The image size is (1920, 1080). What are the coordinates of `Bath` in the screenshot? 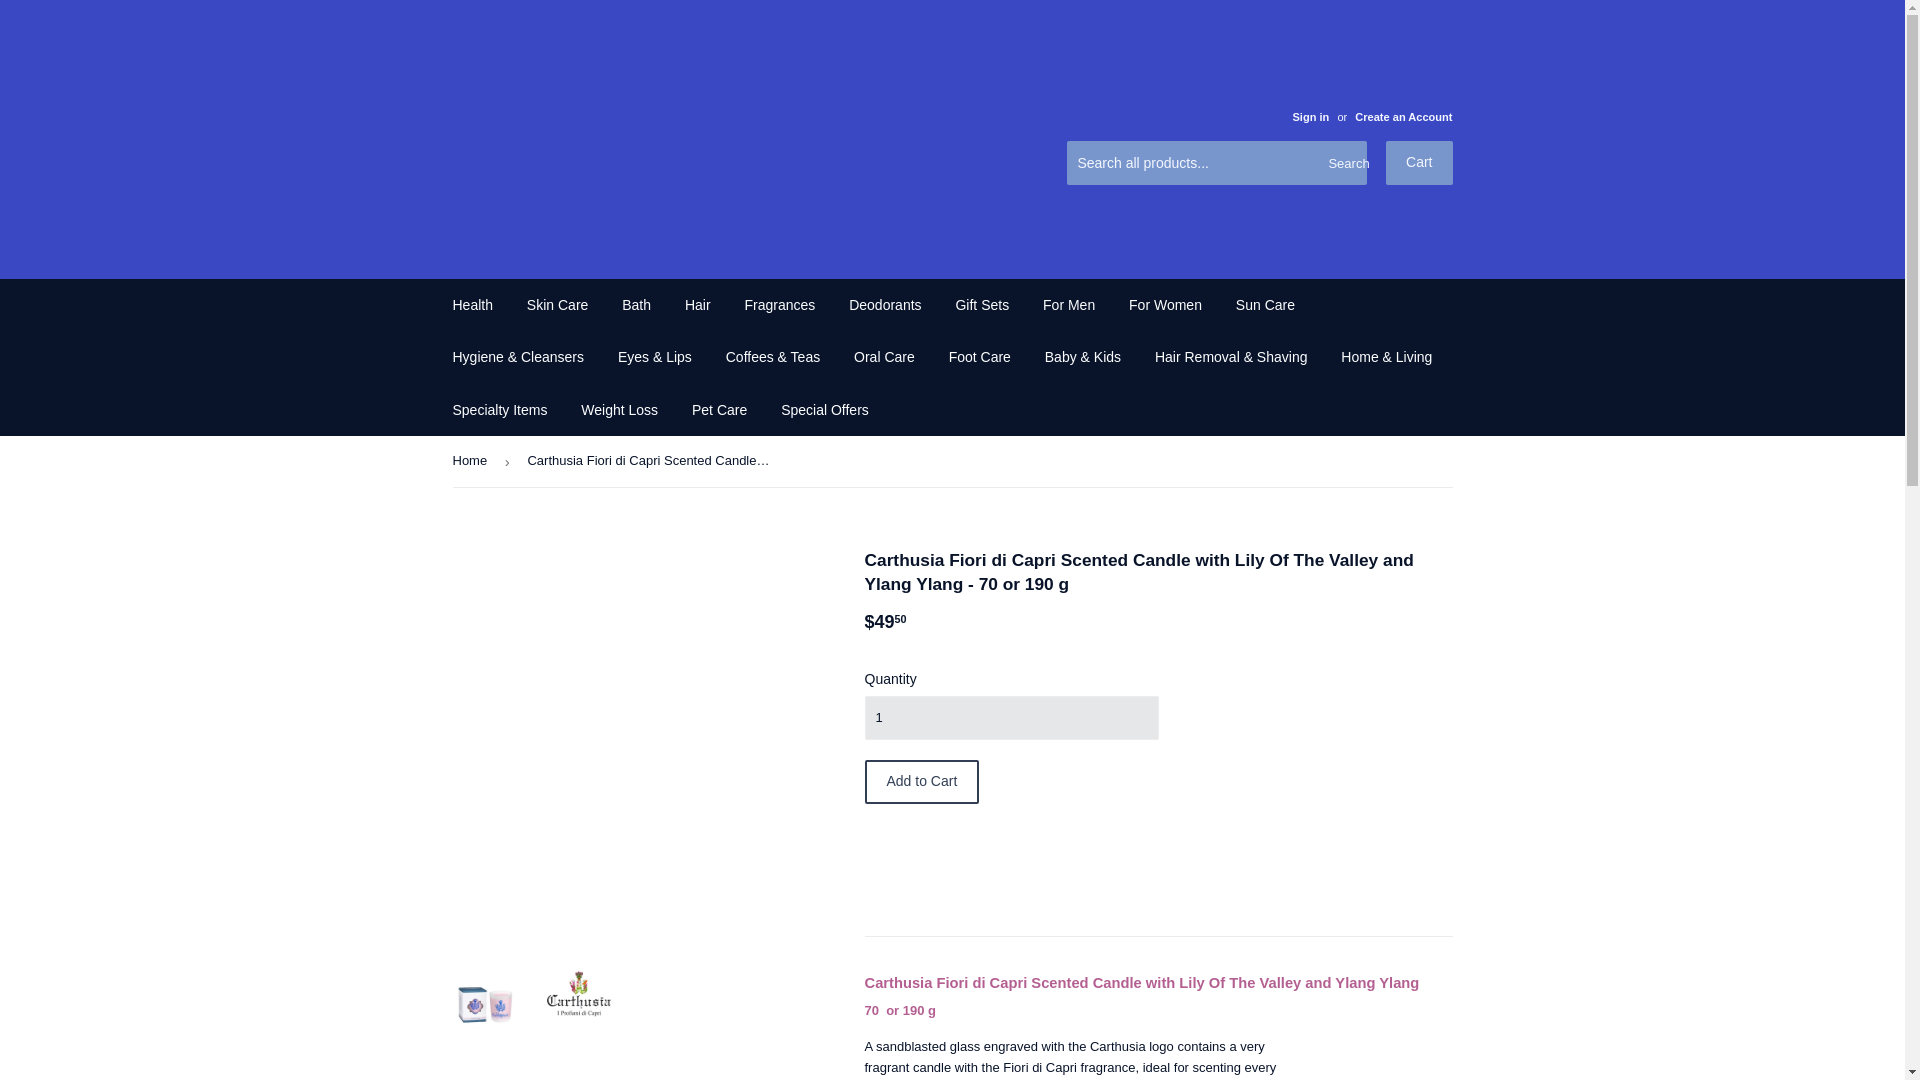 It's located at (636, 304).